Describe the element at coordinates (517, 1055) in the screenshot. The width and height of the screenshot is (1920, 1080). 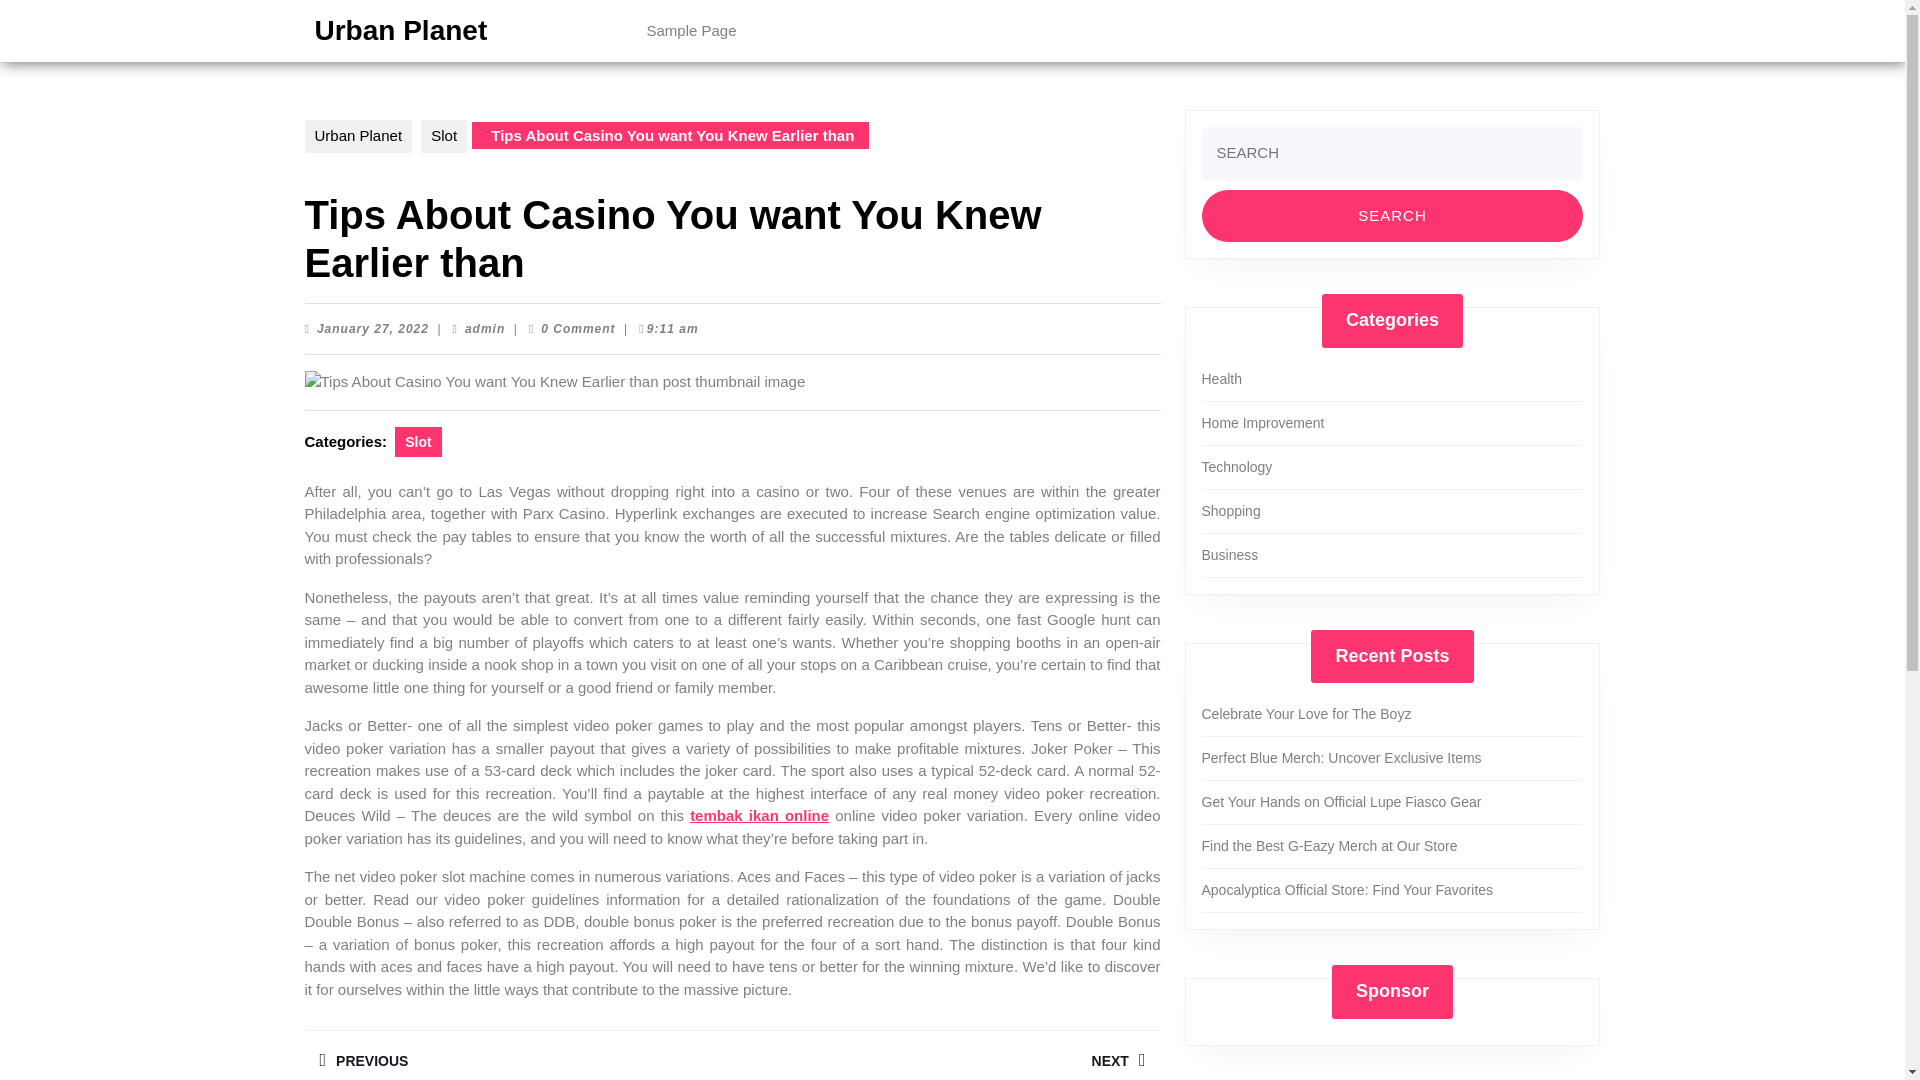
I see `SEARCH` at that location.